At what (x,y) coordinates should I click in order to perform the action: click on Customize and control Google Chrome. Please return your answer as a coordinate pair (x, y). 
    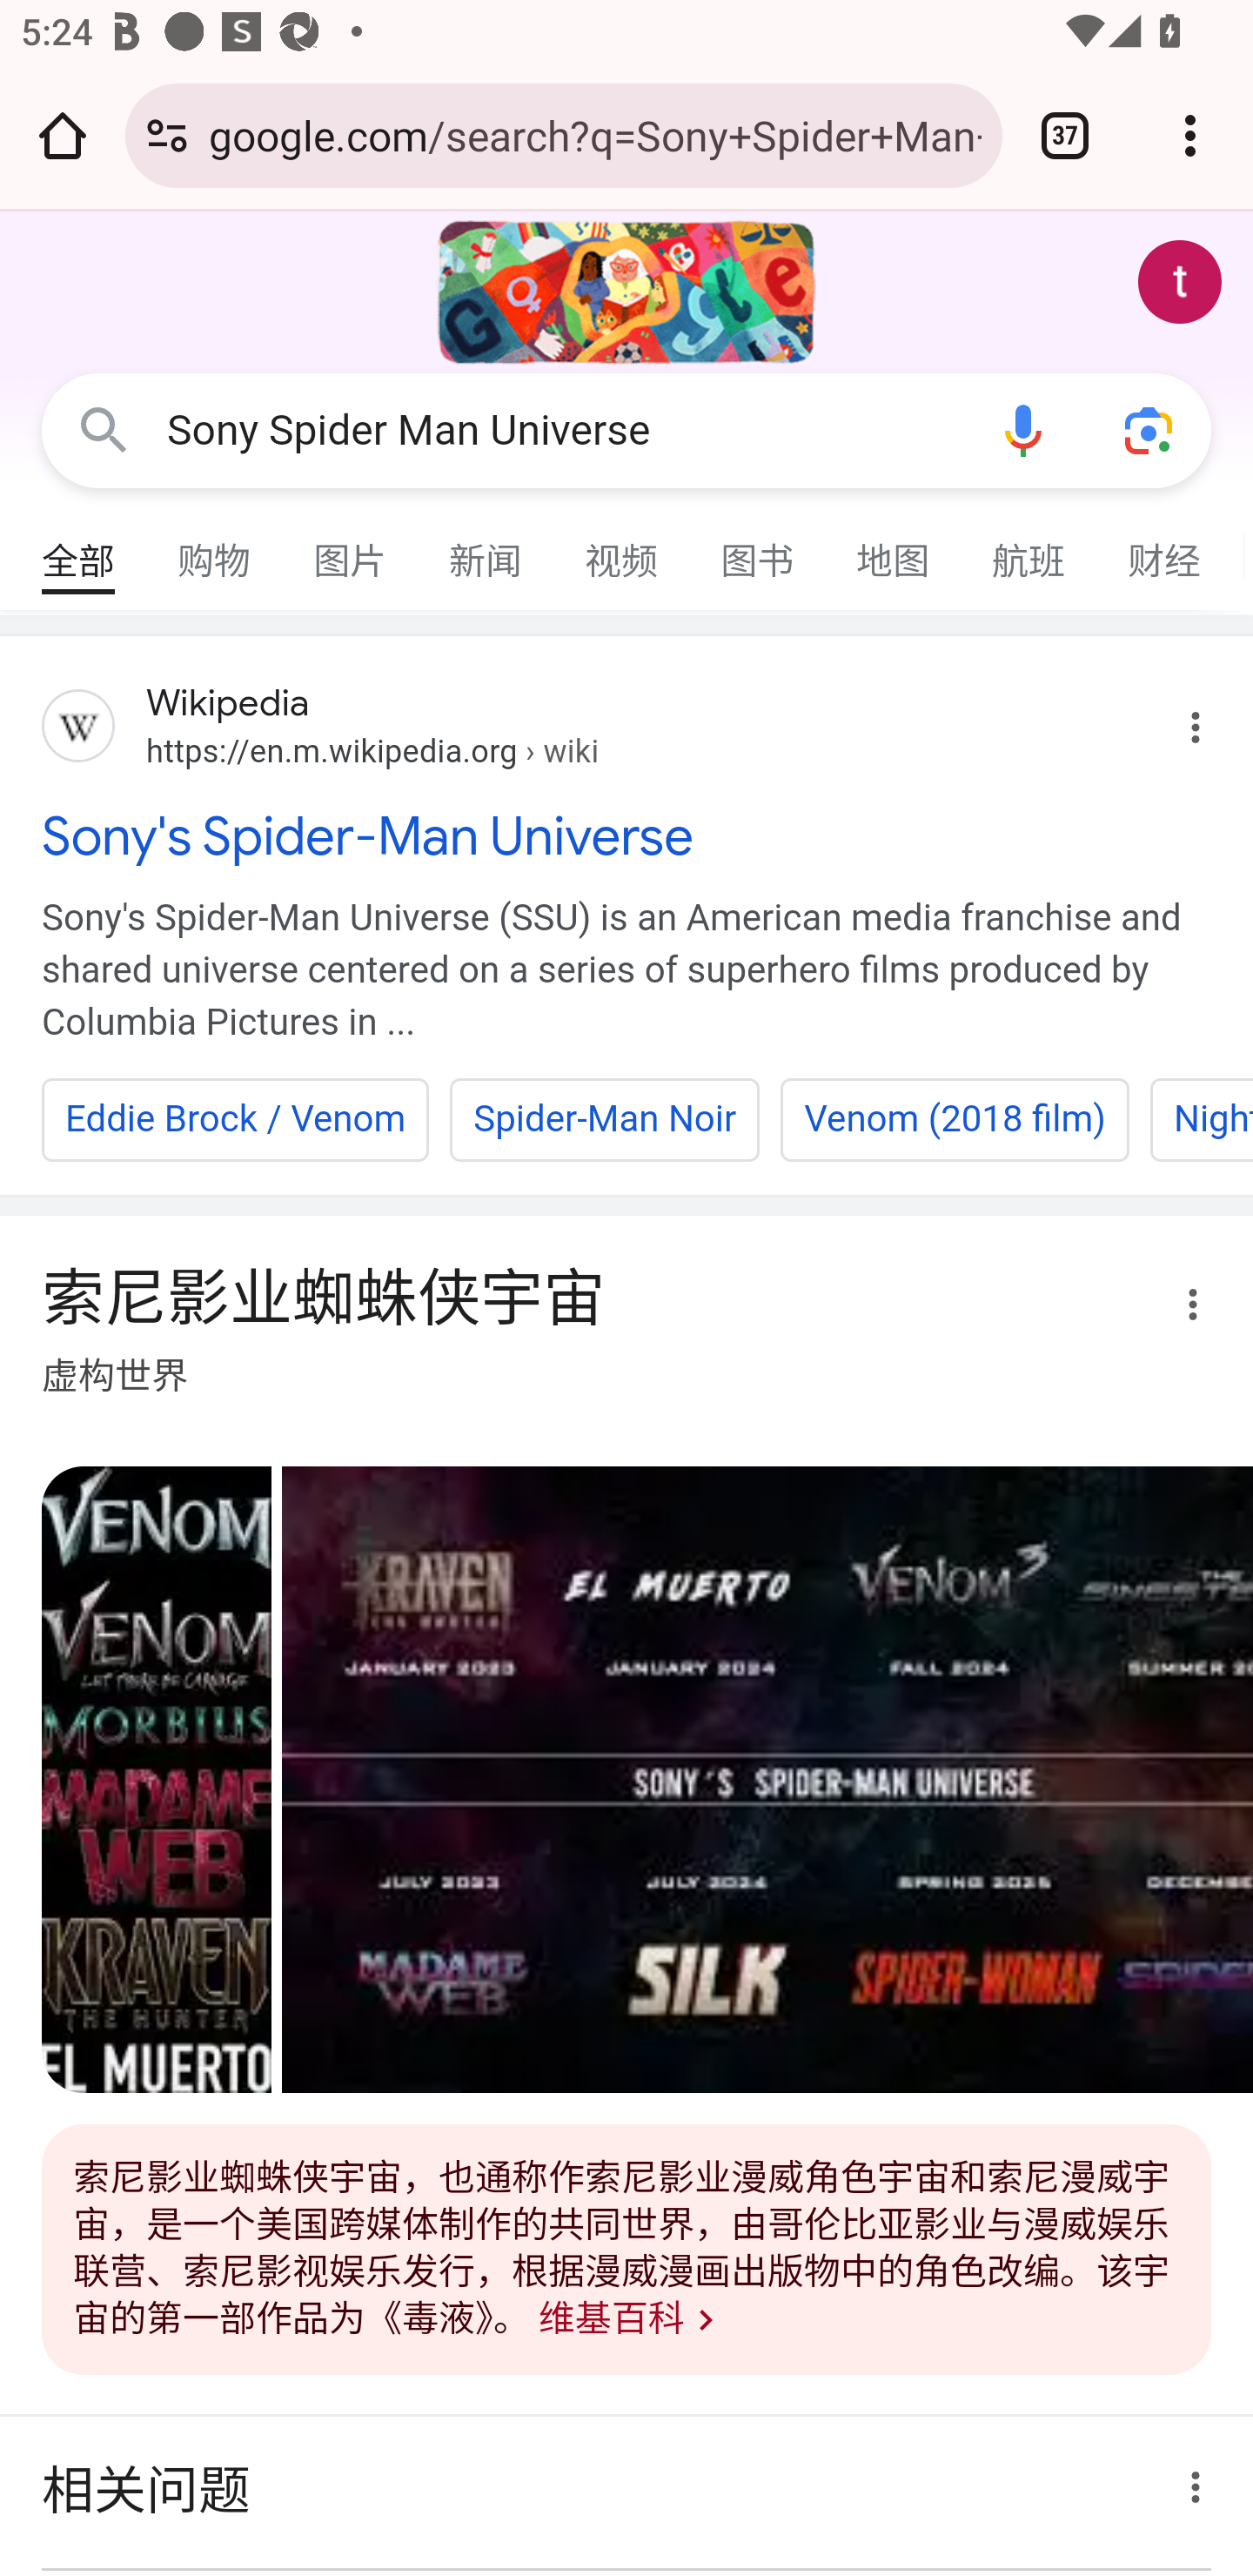
    Looking at the image, I should click on (1190, 135).